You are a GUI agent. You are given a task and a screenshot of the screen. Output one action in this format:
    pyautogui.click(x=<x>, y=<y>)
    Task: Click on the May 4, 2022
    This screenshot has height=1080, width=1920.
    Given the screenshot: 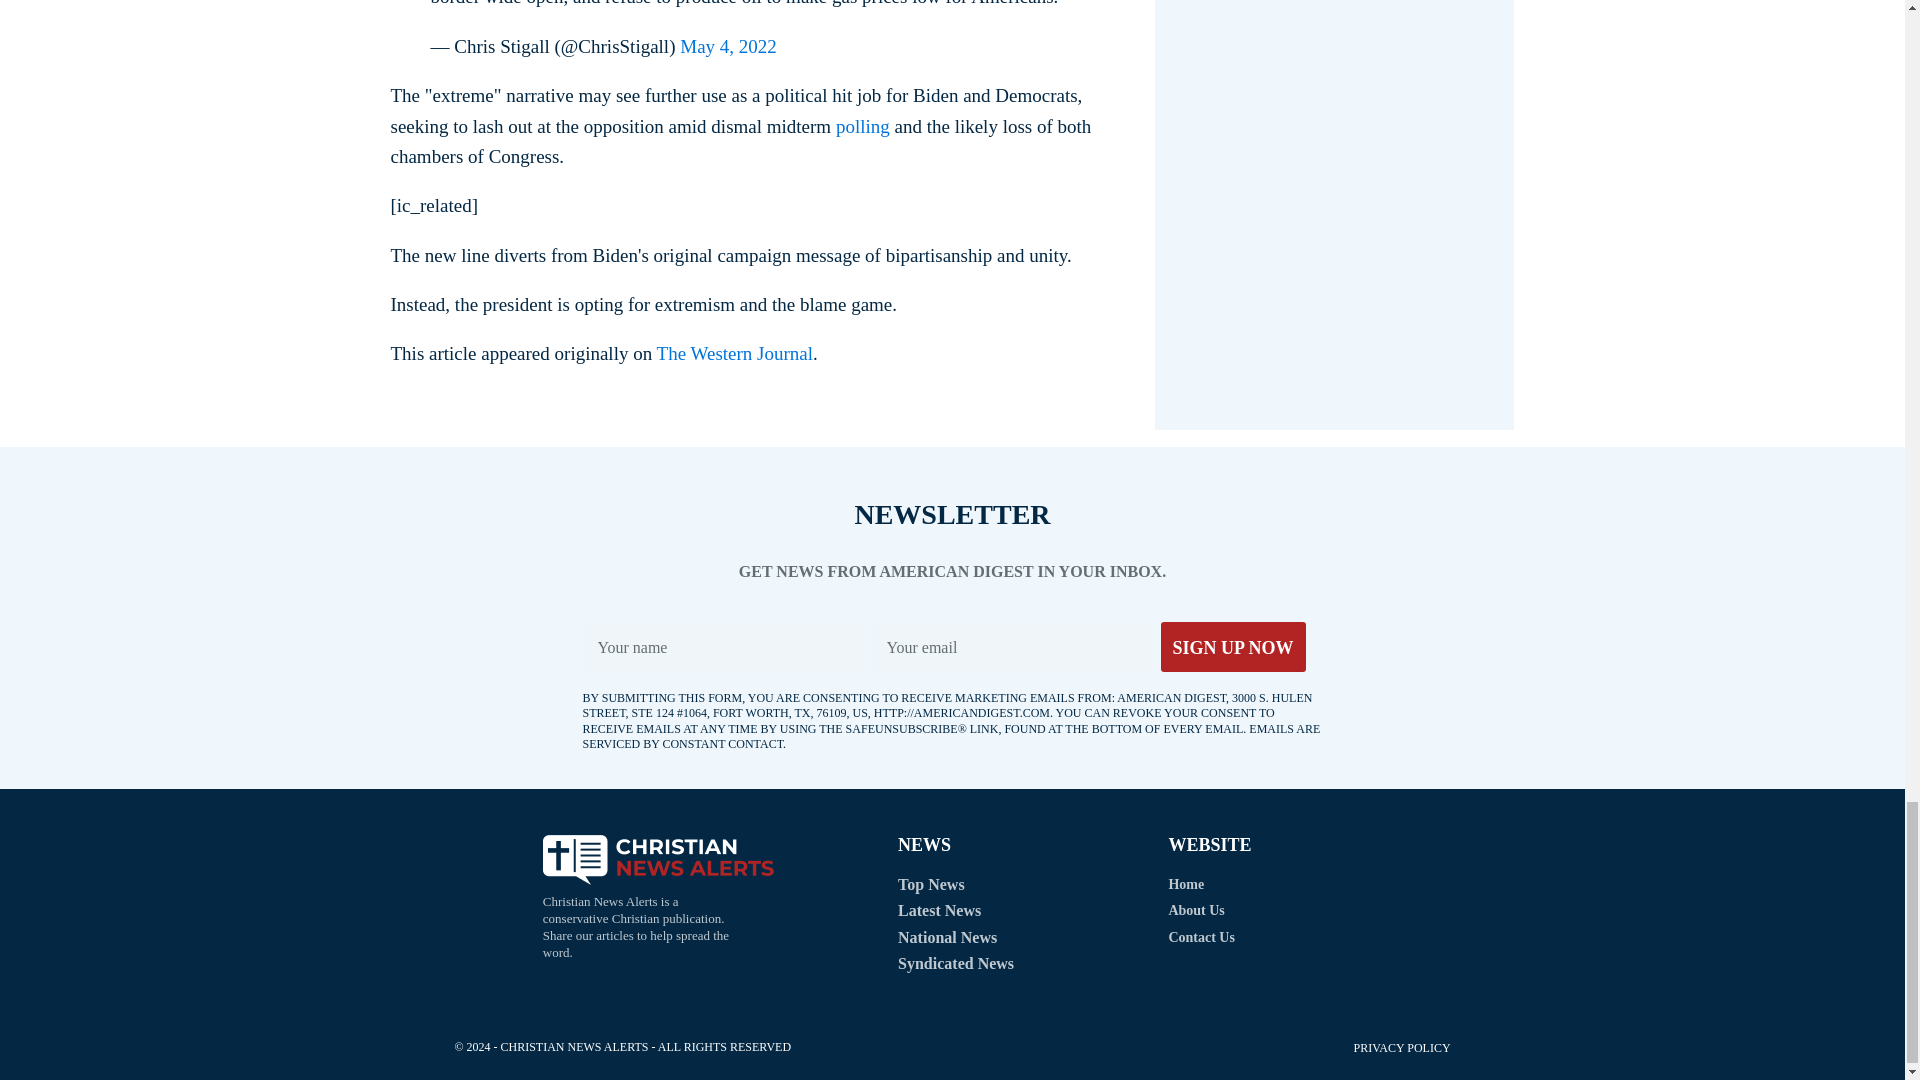 What is the action you would take?
    pyautogui.click(x=728, y=46)
    